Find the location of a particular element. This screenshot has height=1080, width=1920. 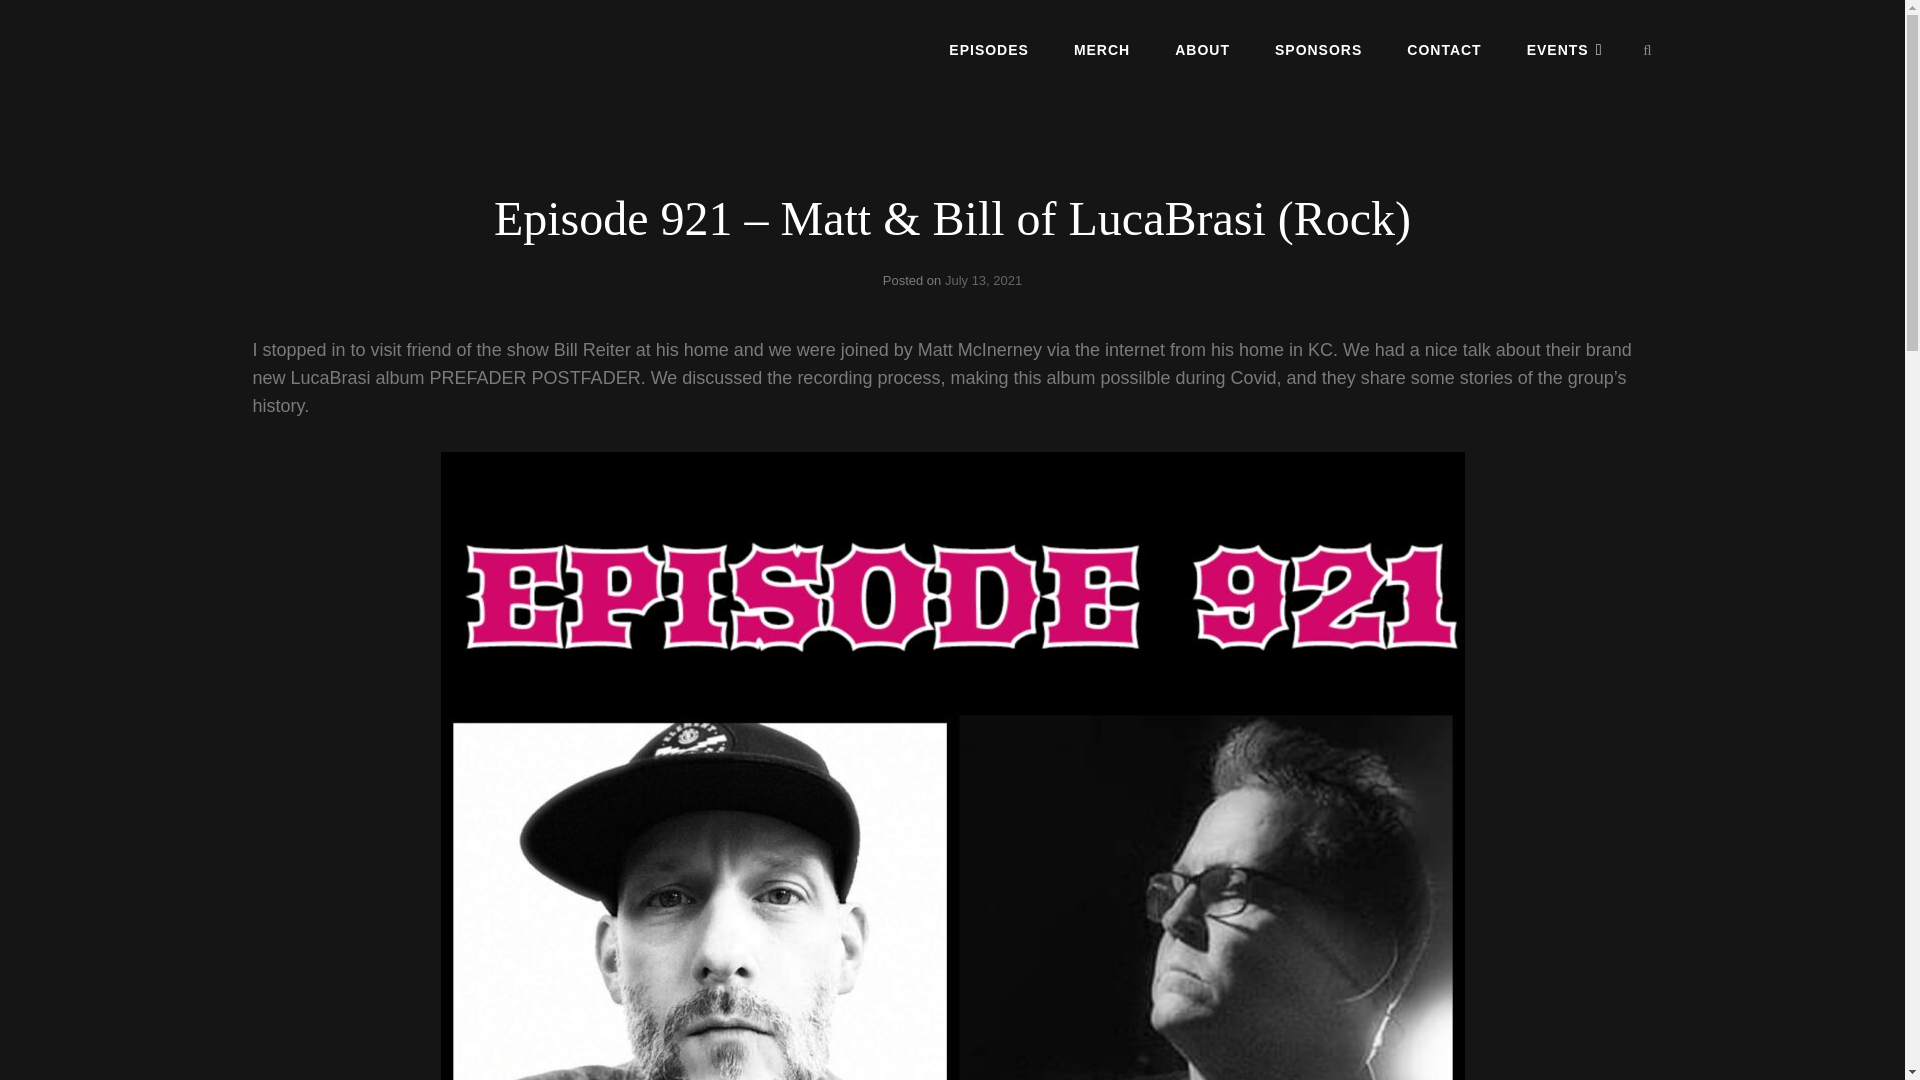

ROCK PAPER PODCAST is located at coordinates (402, 66).